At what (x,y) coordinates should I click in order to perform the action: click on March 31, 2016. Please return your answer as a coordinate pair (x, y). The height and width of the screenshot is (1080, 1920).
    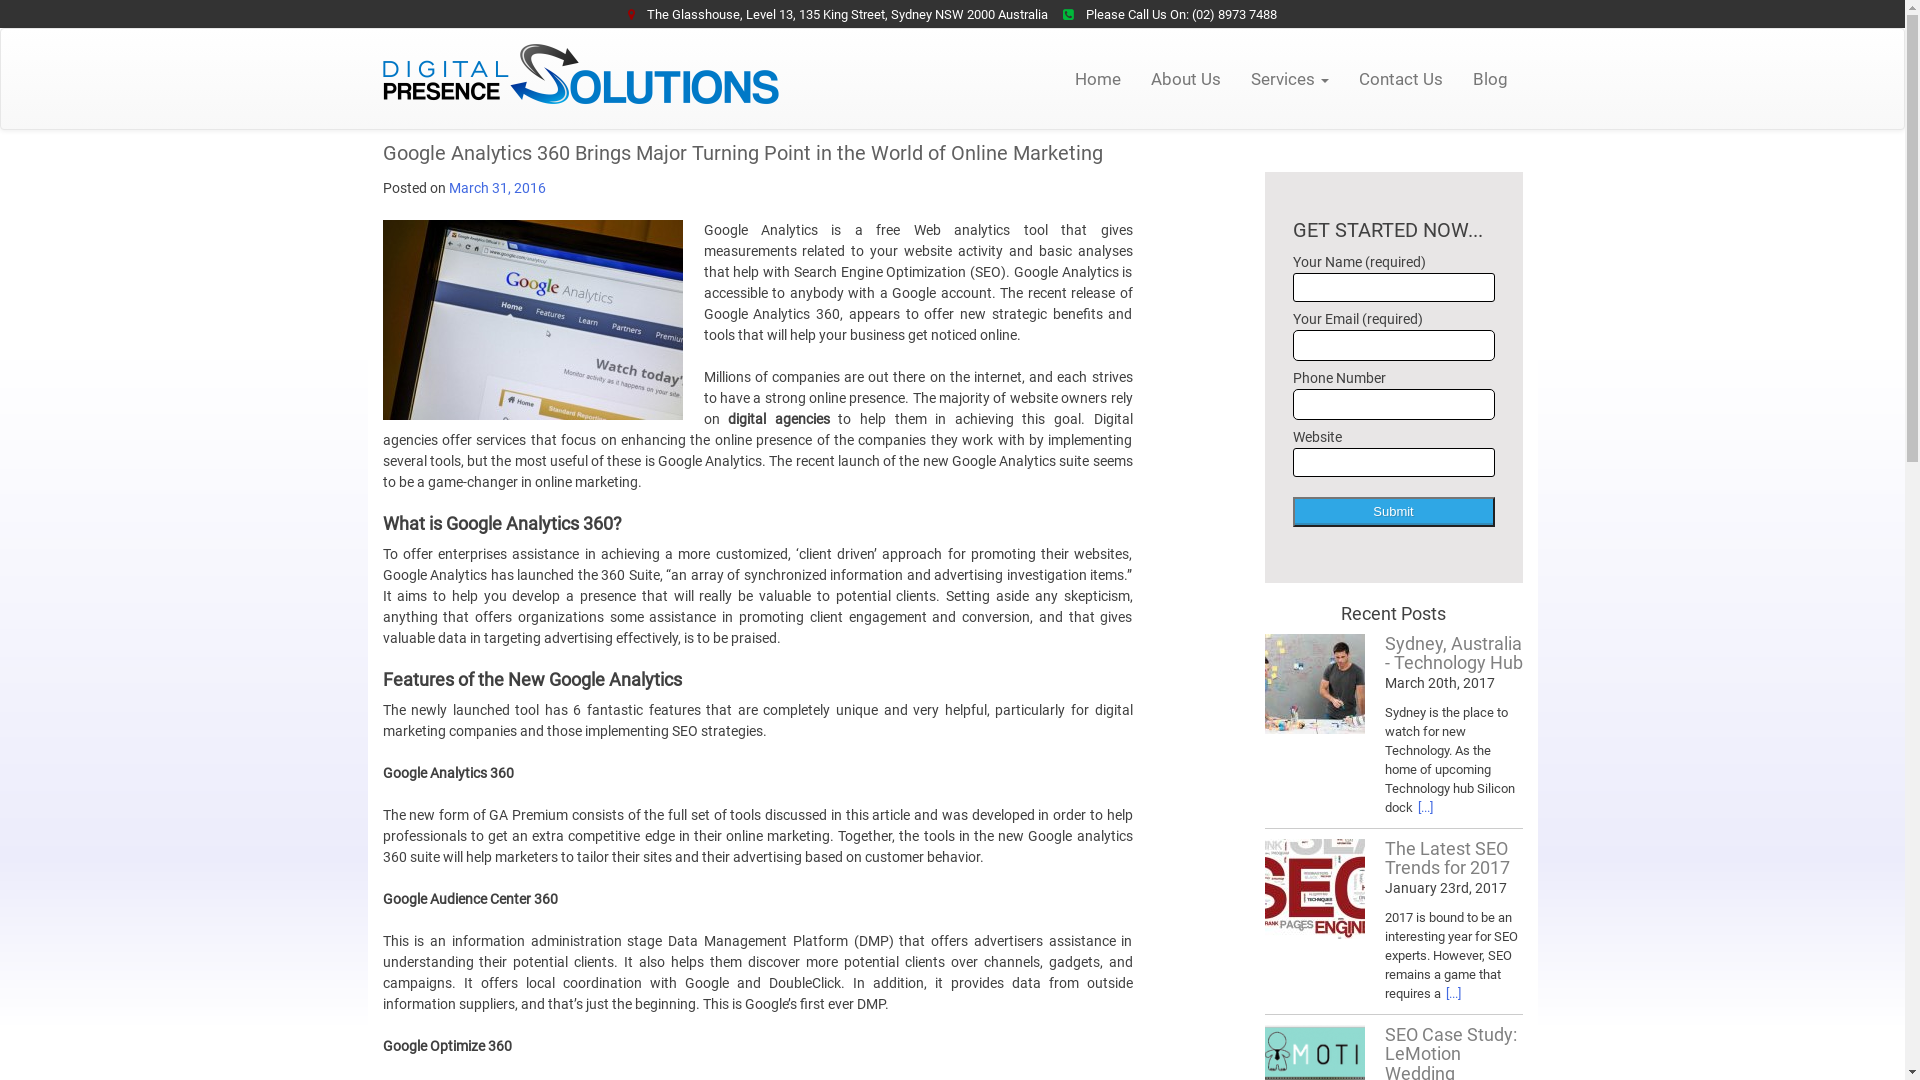
    Looking at the image, I should click on (496, 188).